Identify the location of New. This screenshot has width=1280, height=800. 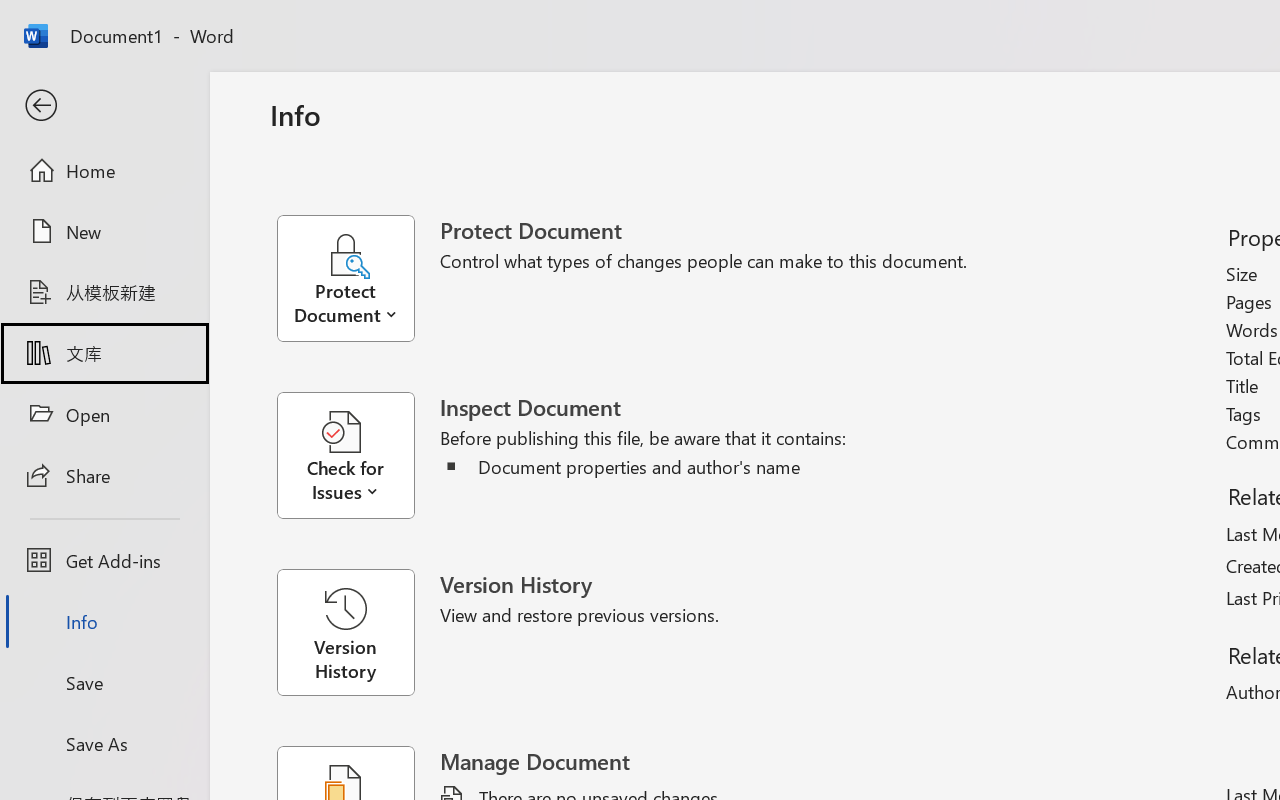
(104, 231).